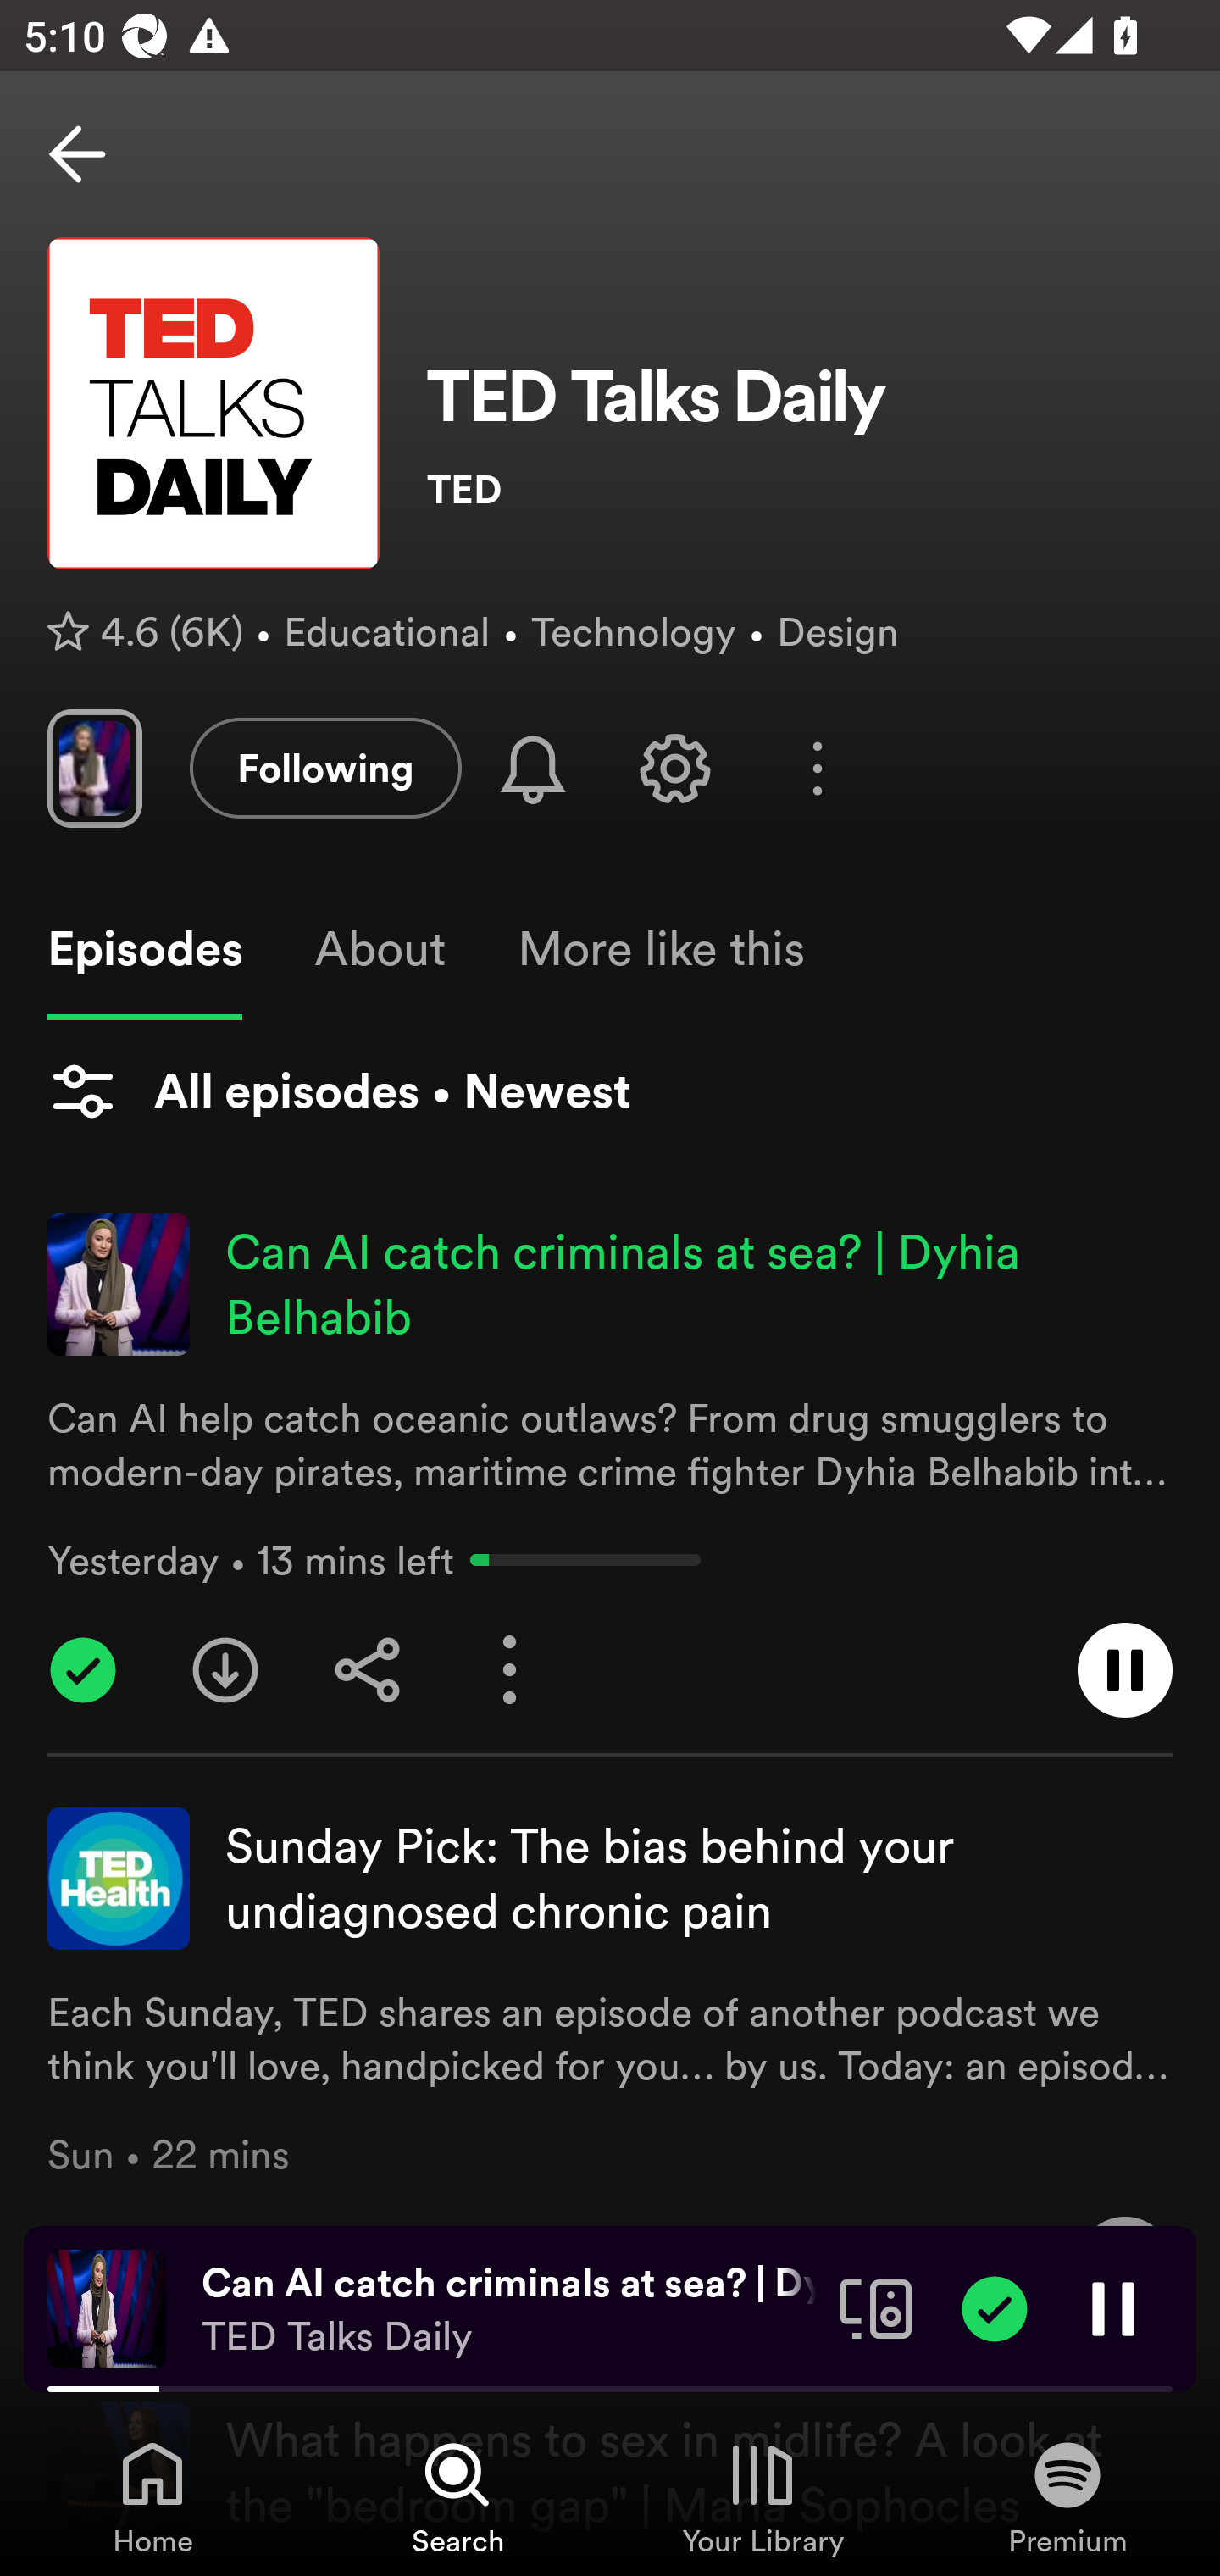 The image size is (1220, 2576). What do you see at coordinates (661, 949) in the screenshot?
I see `More like this` at bounding box center [661, 949].